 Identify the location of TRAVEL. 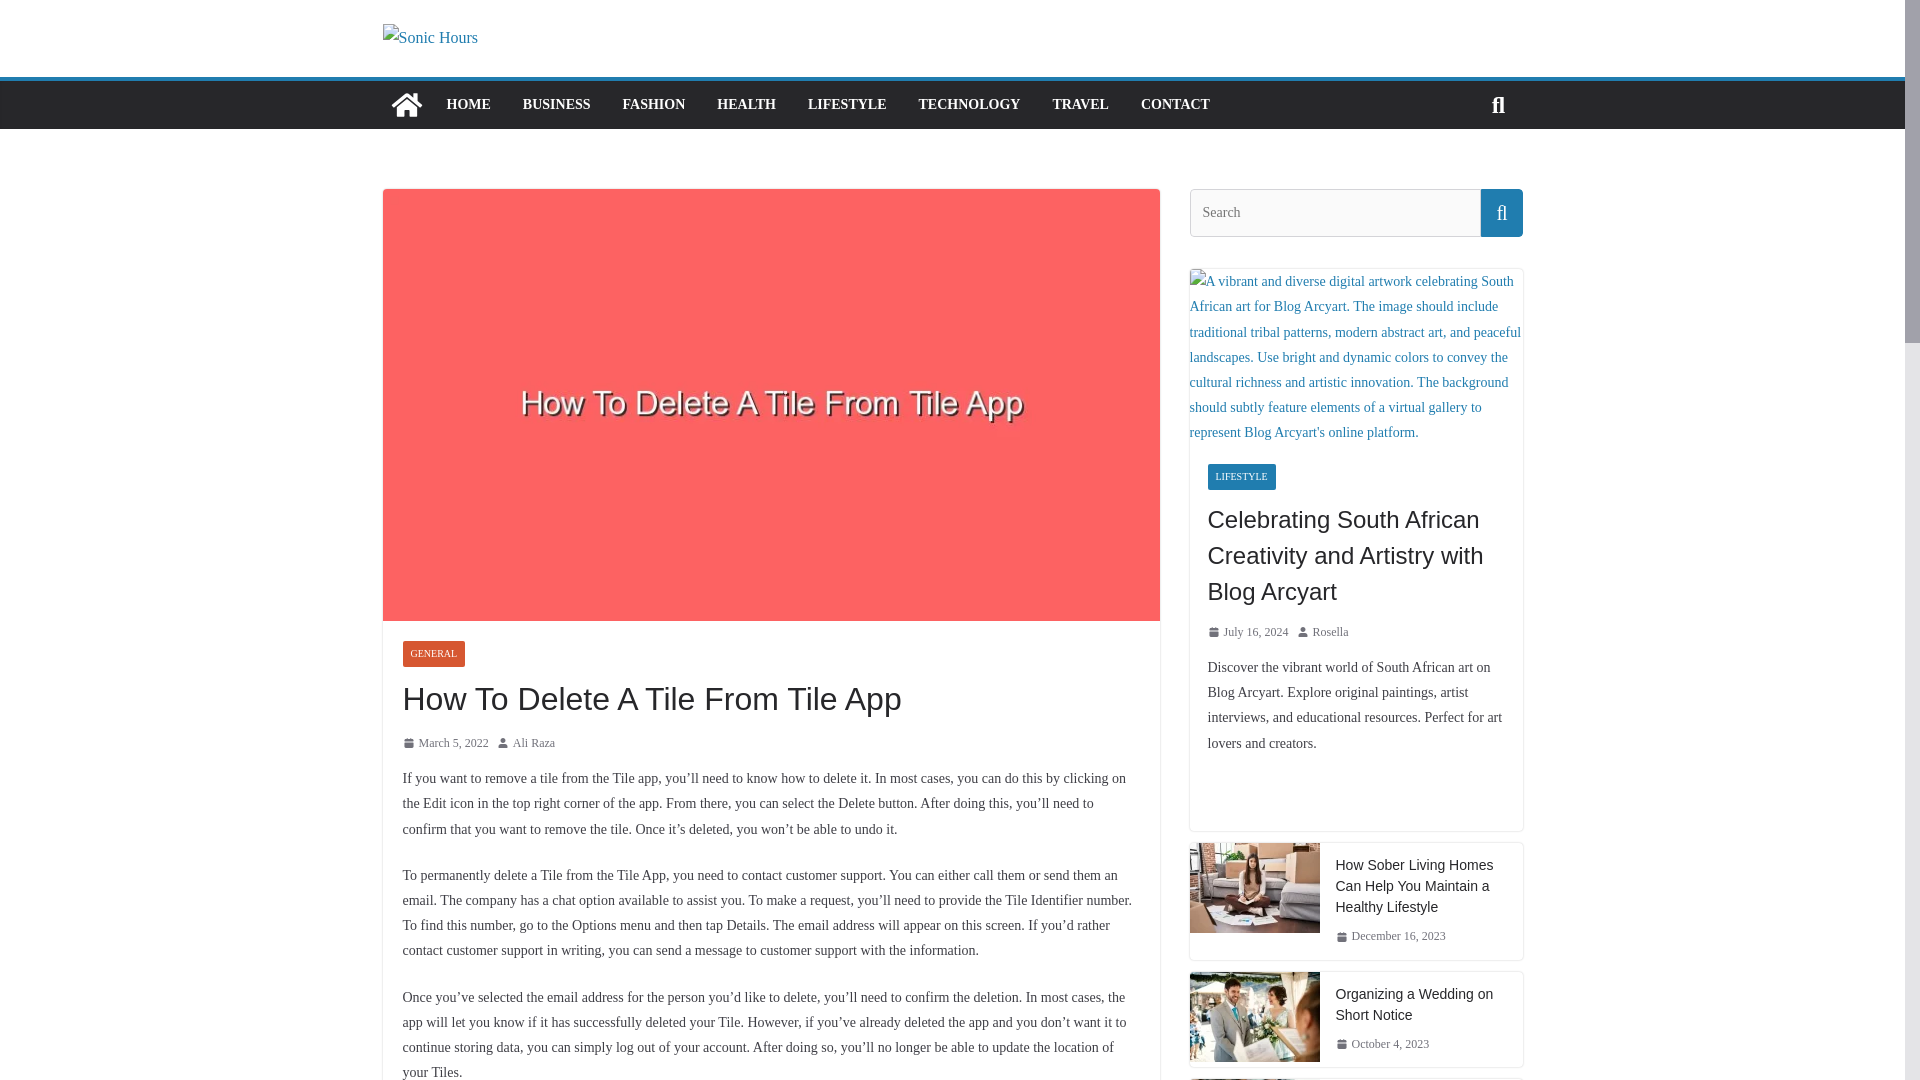
(1080, 104).